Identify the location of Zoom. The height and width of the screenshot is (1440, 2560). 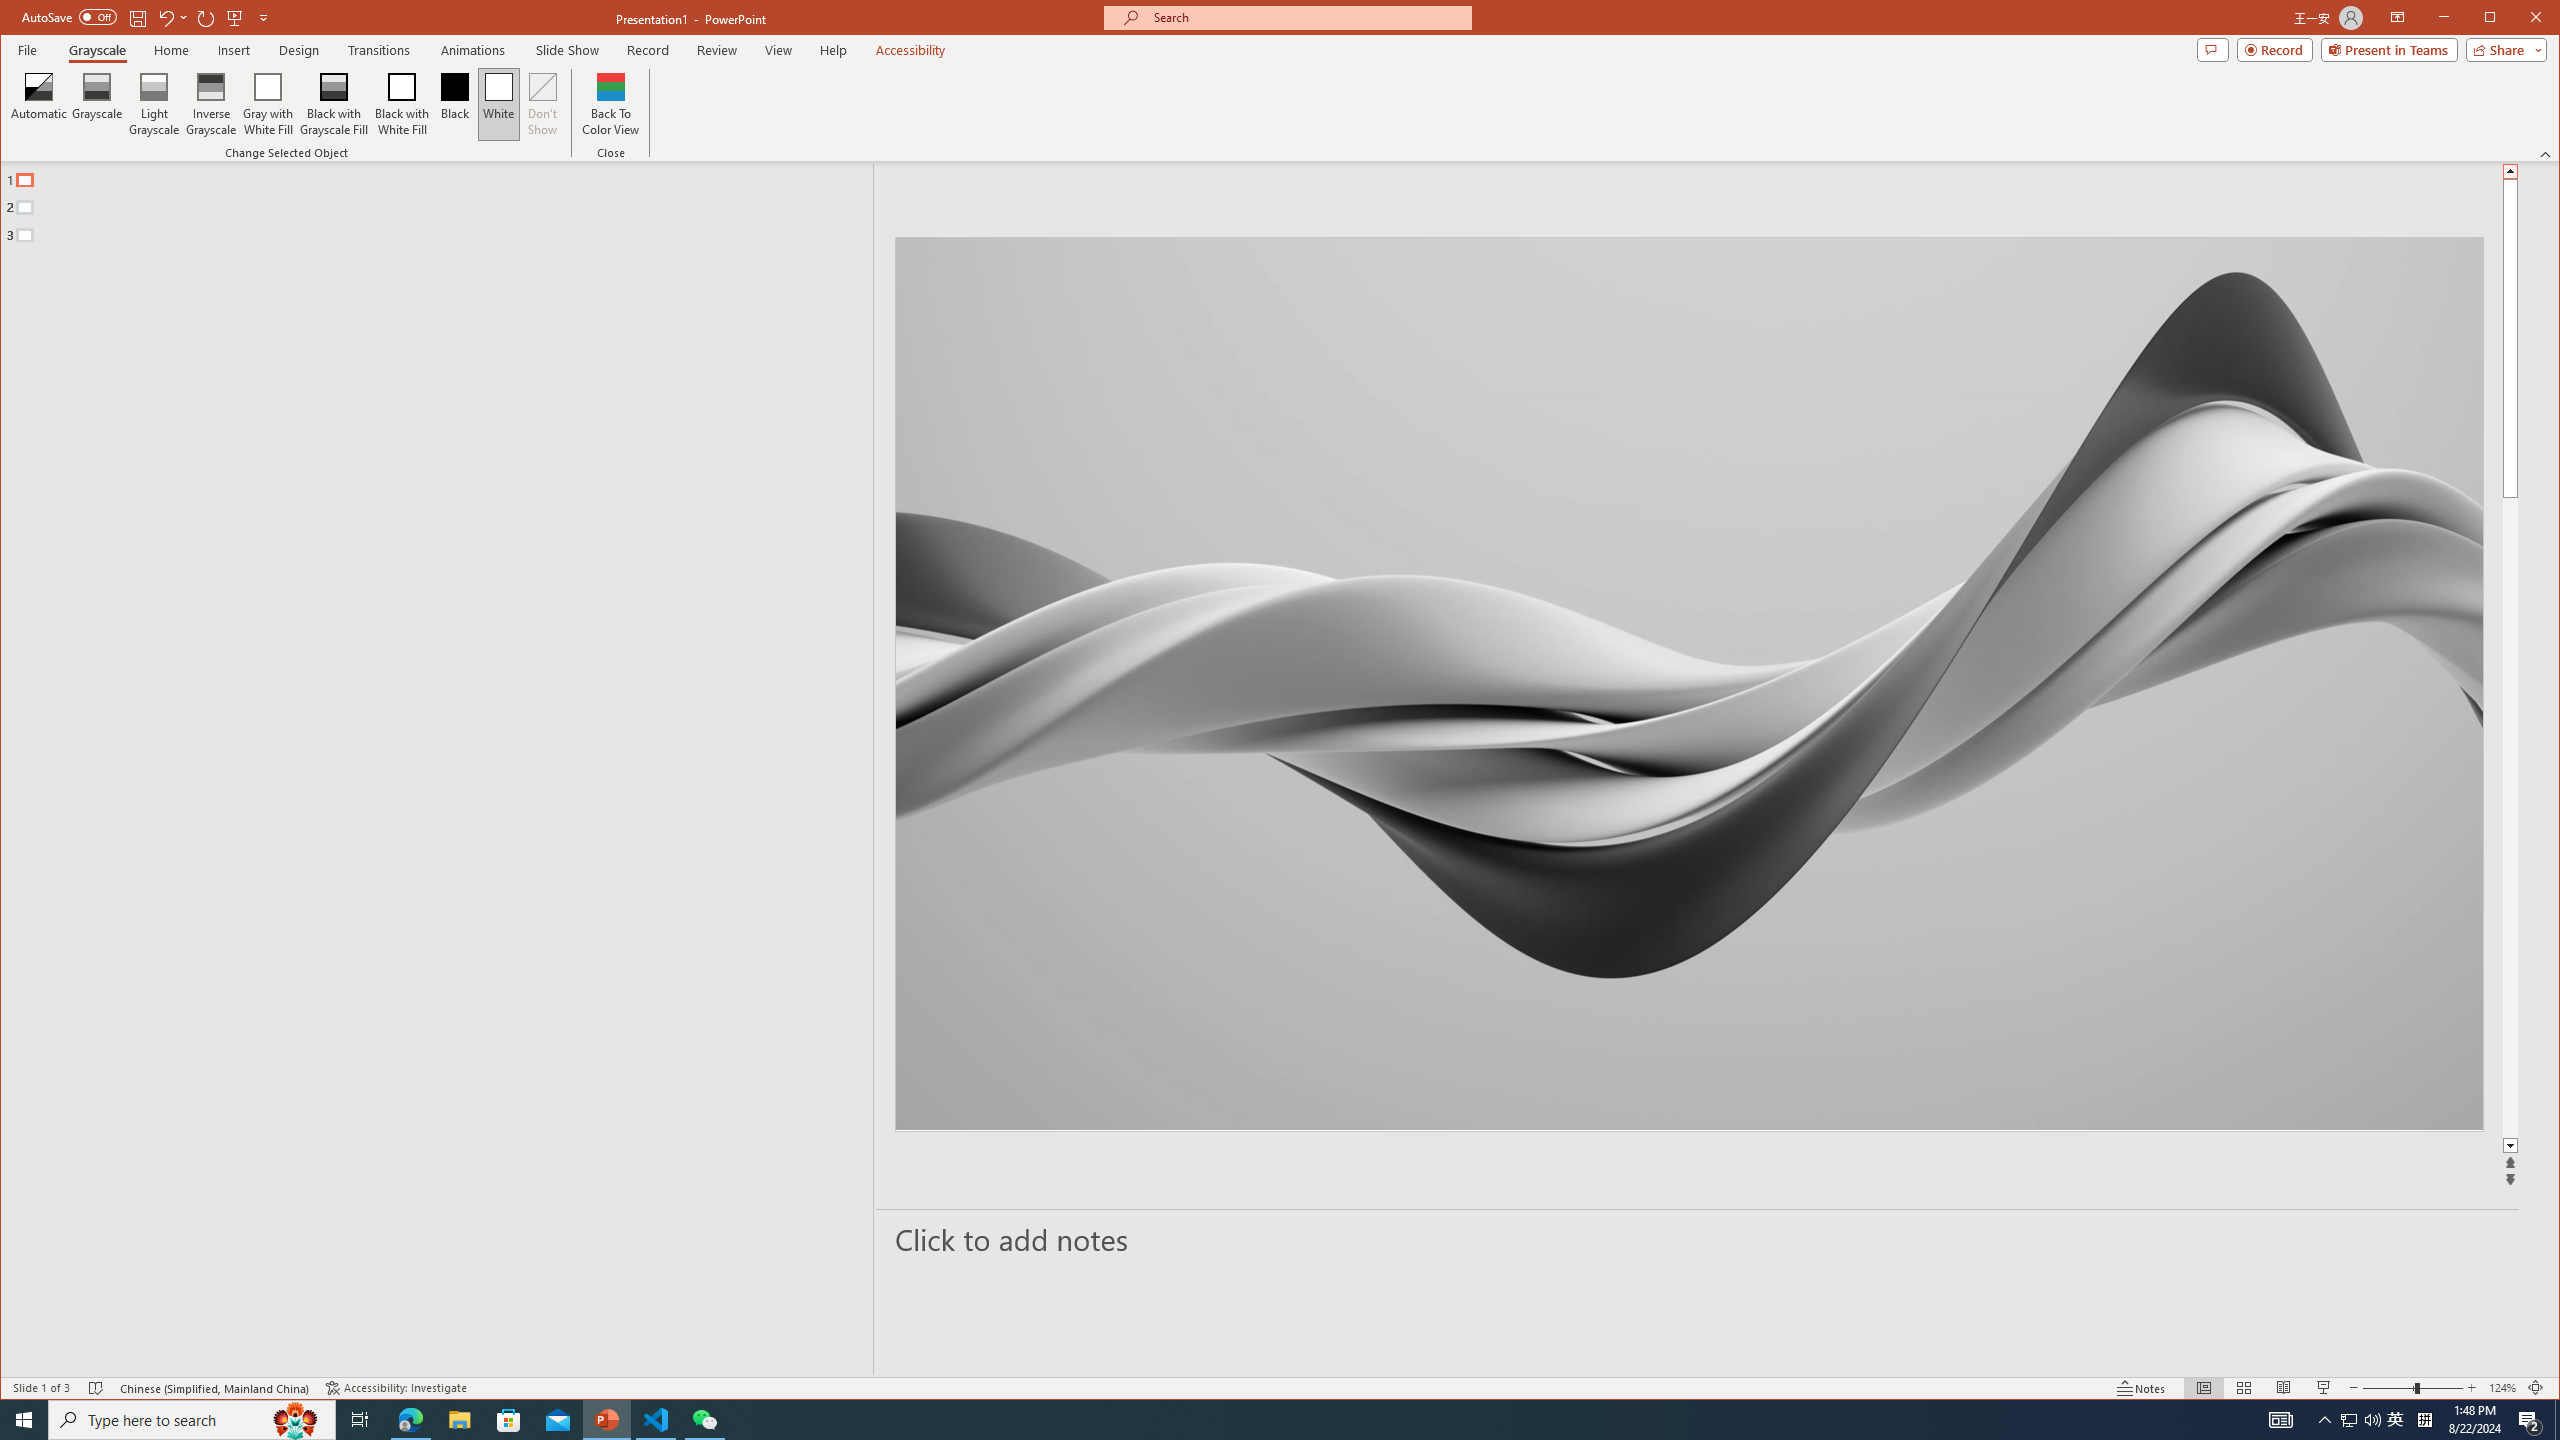
(2412, 1388).